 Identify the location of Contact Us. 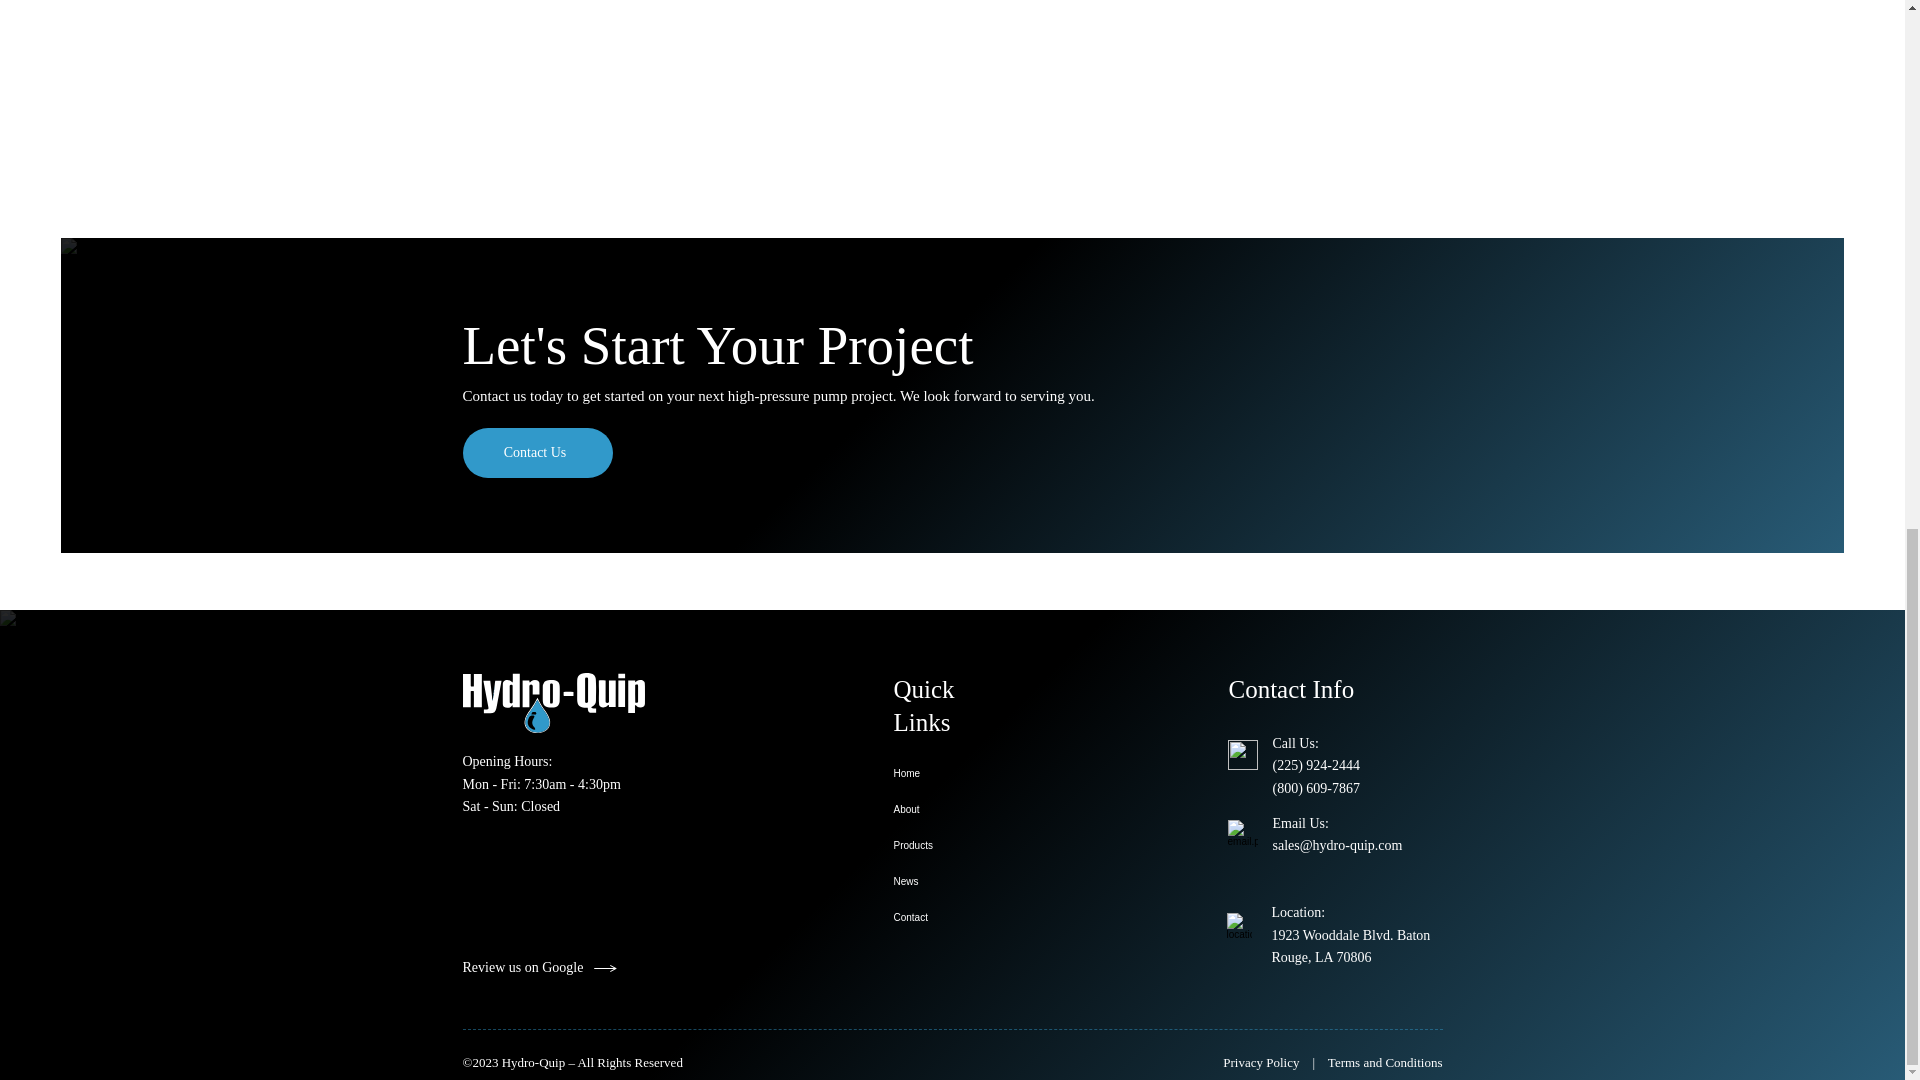
(537, 452).